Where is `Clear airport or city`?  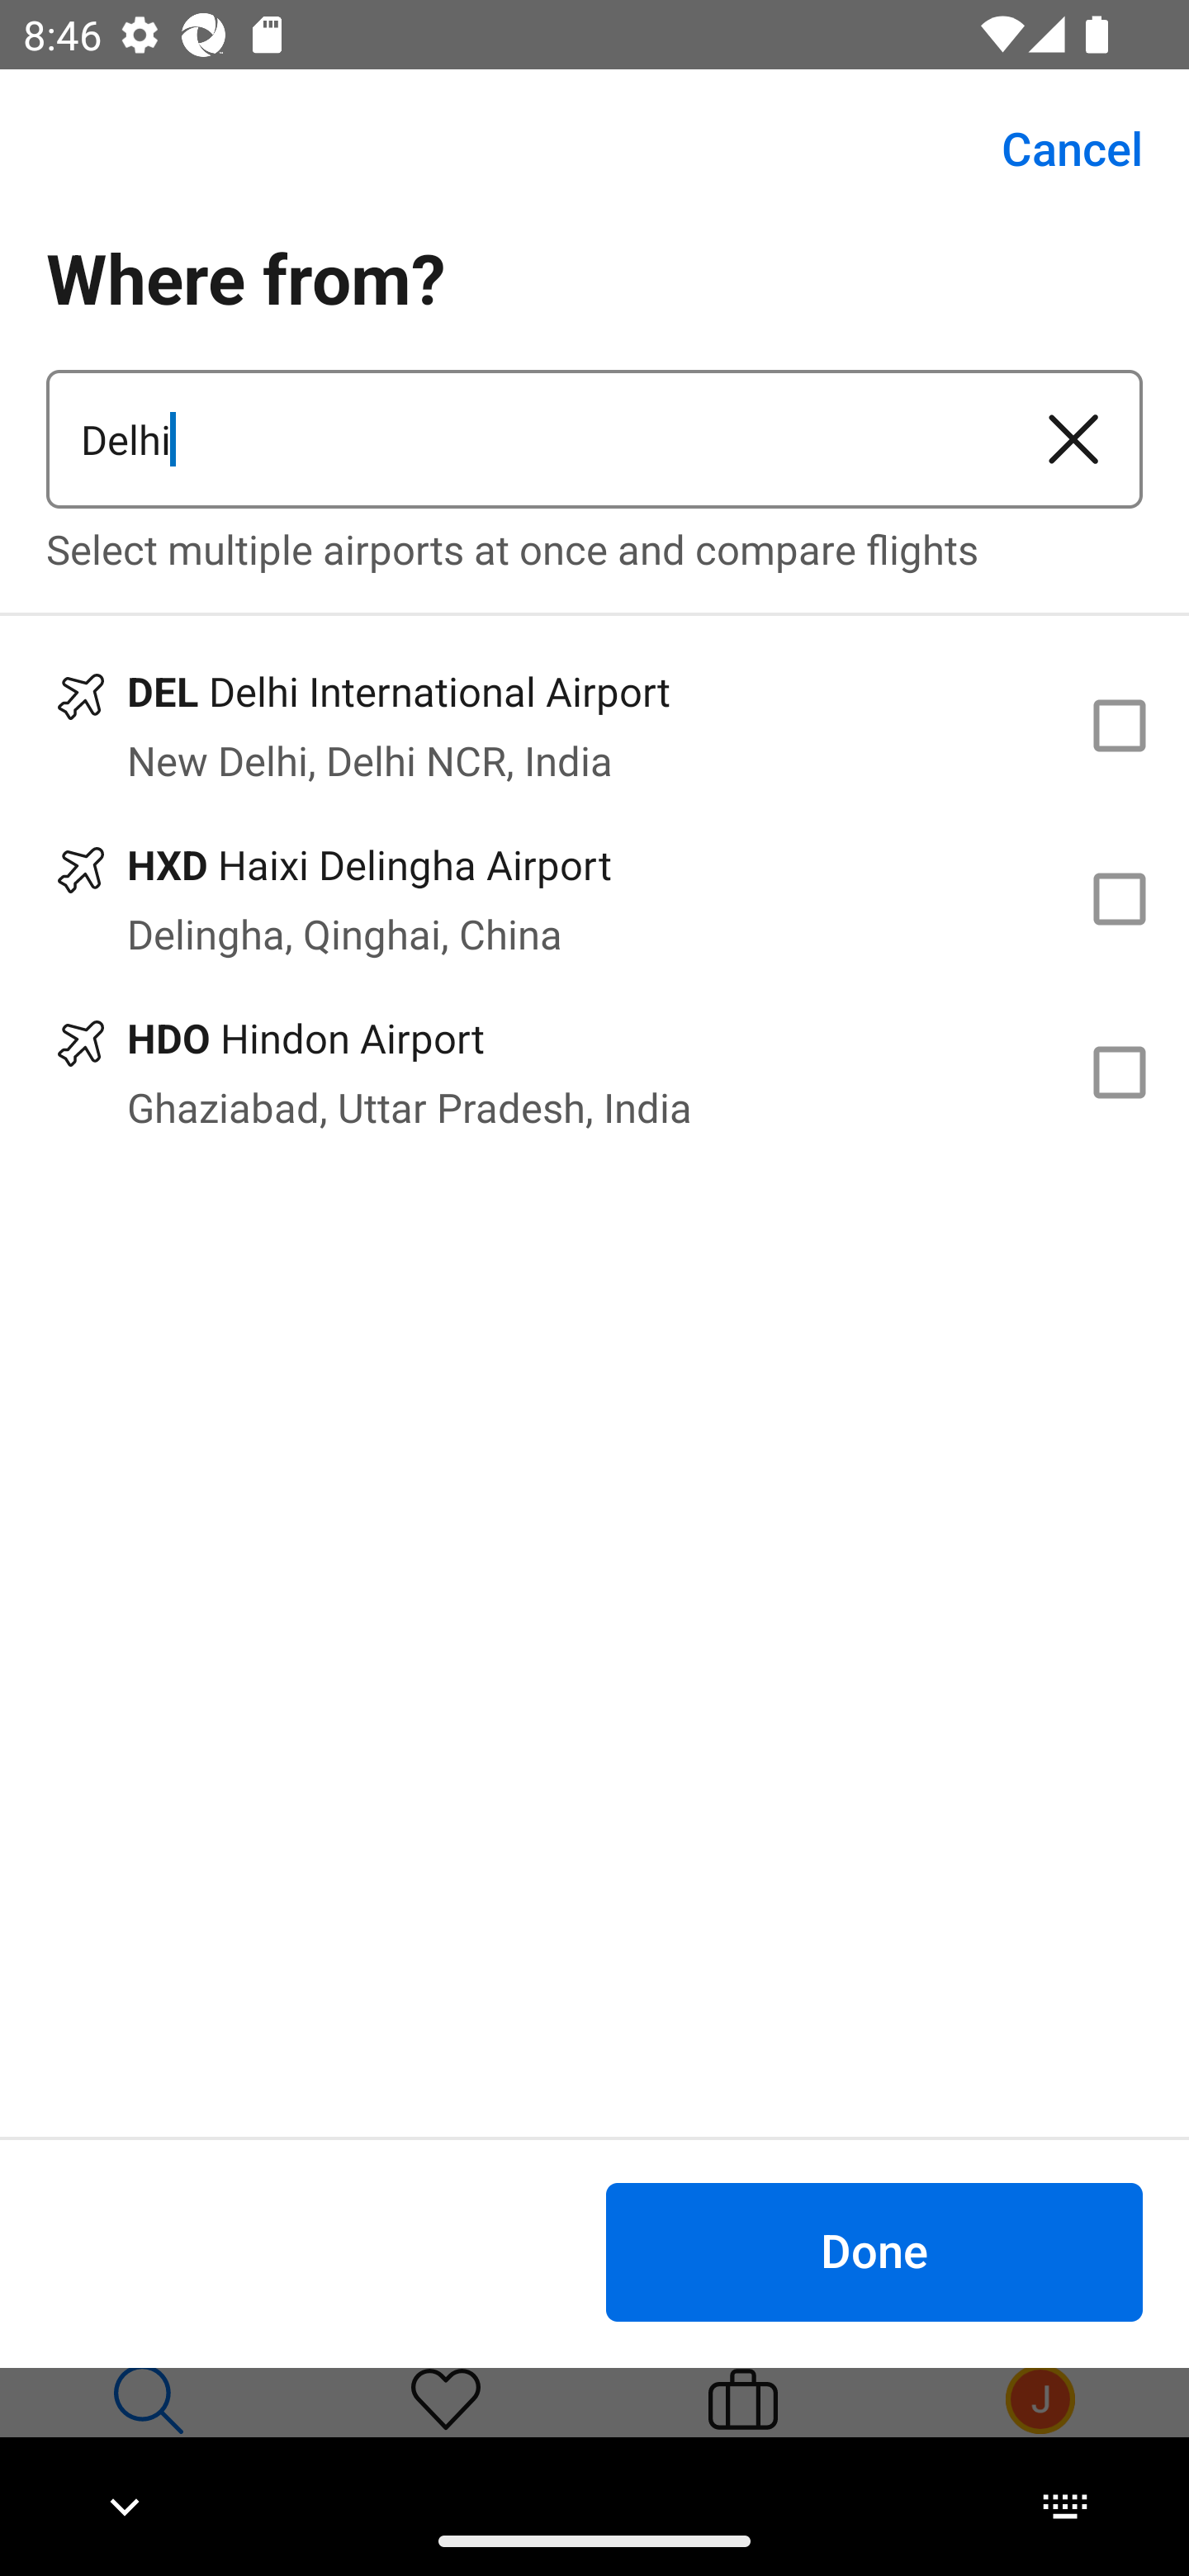 Clear airport or city is located at coordinates (1073, 439).